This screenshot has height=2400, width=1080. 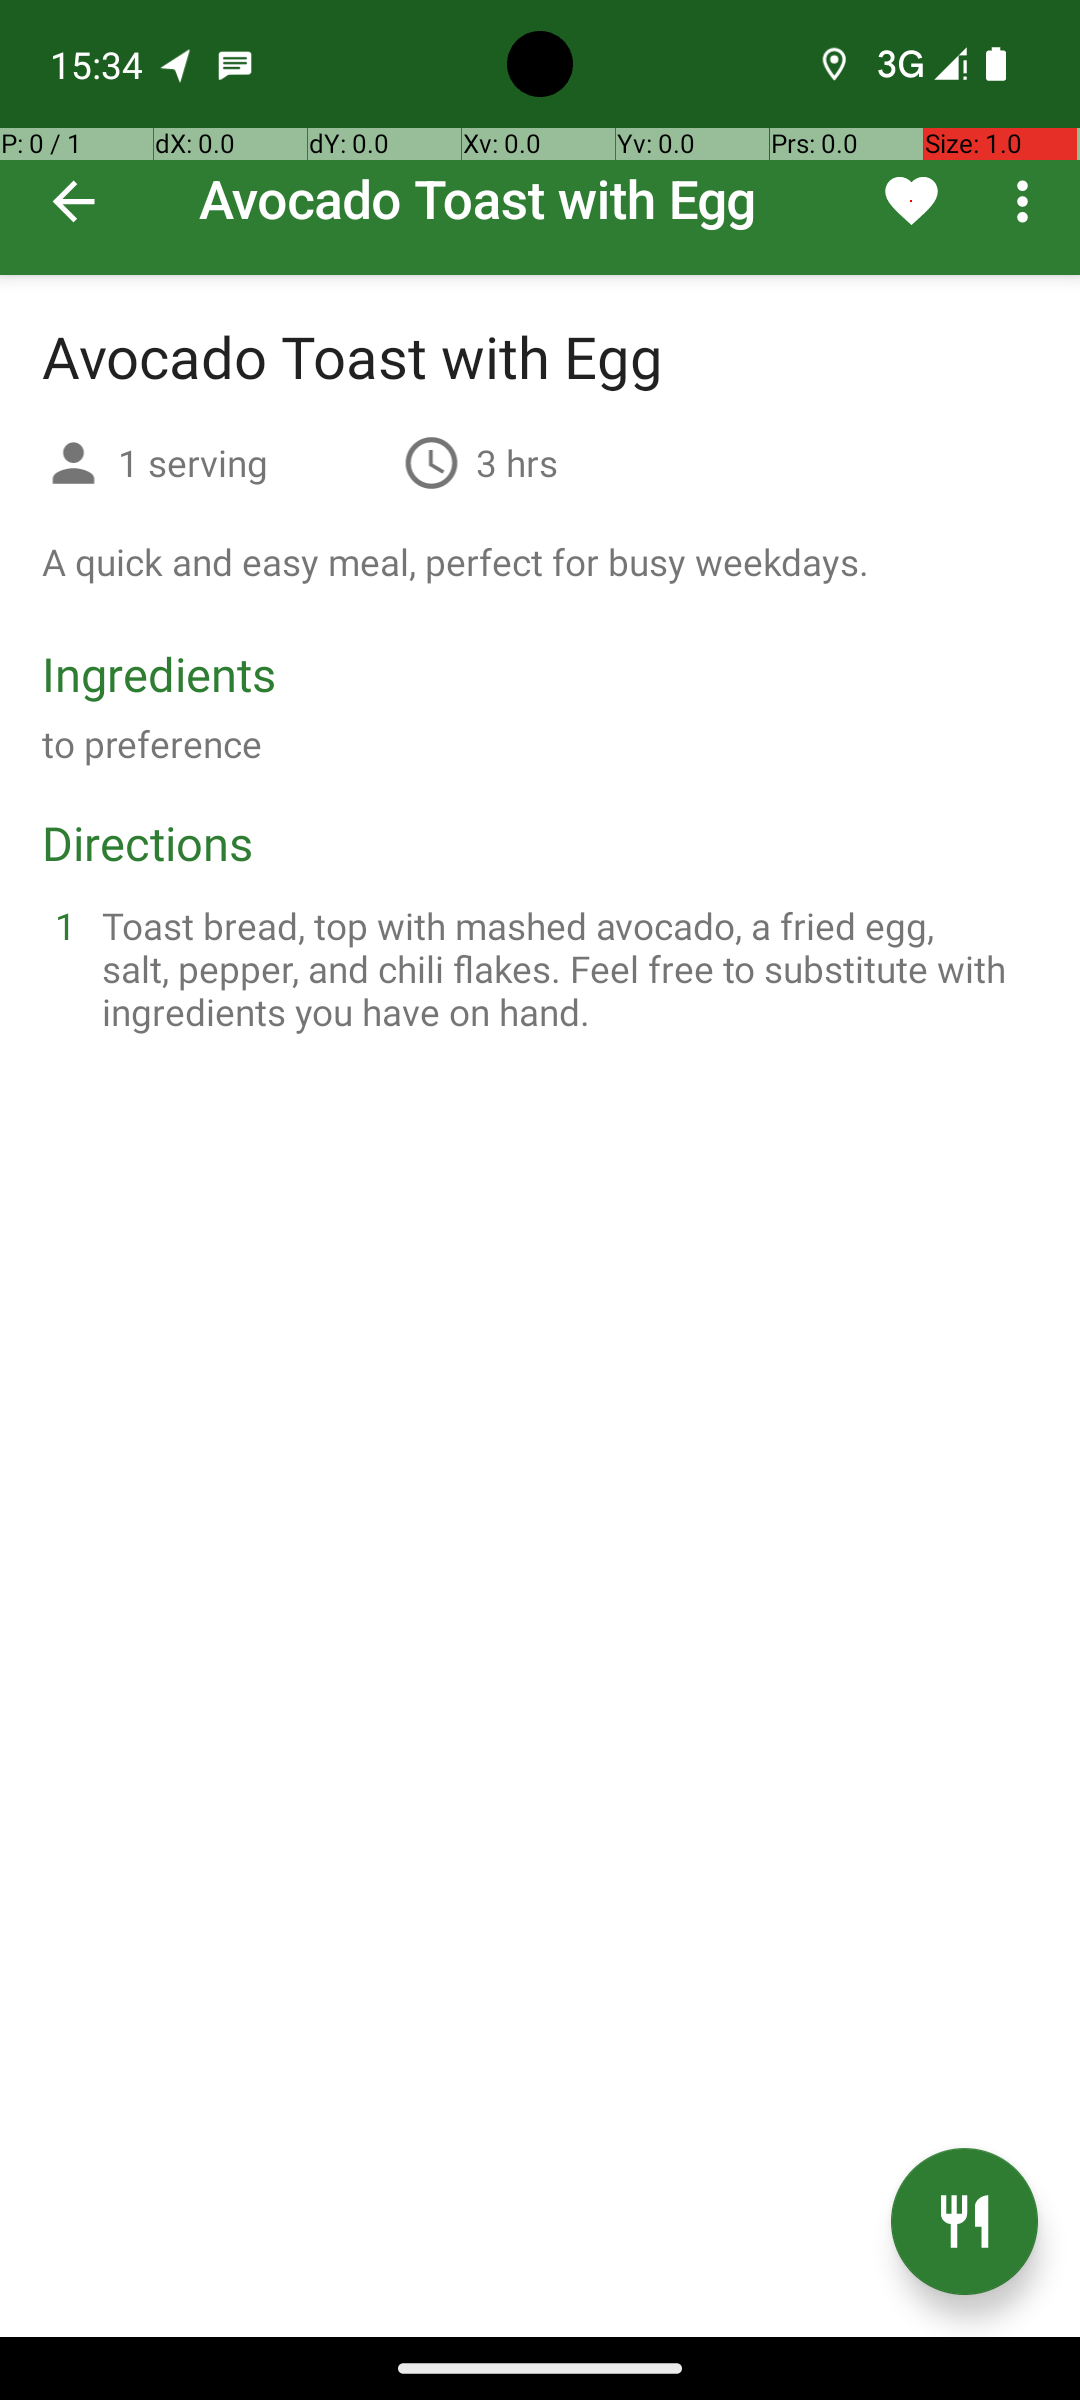 What do you see at coordinates (152, 744) in the screenshot?
I see `to preference` at bounding box center [152, 744].